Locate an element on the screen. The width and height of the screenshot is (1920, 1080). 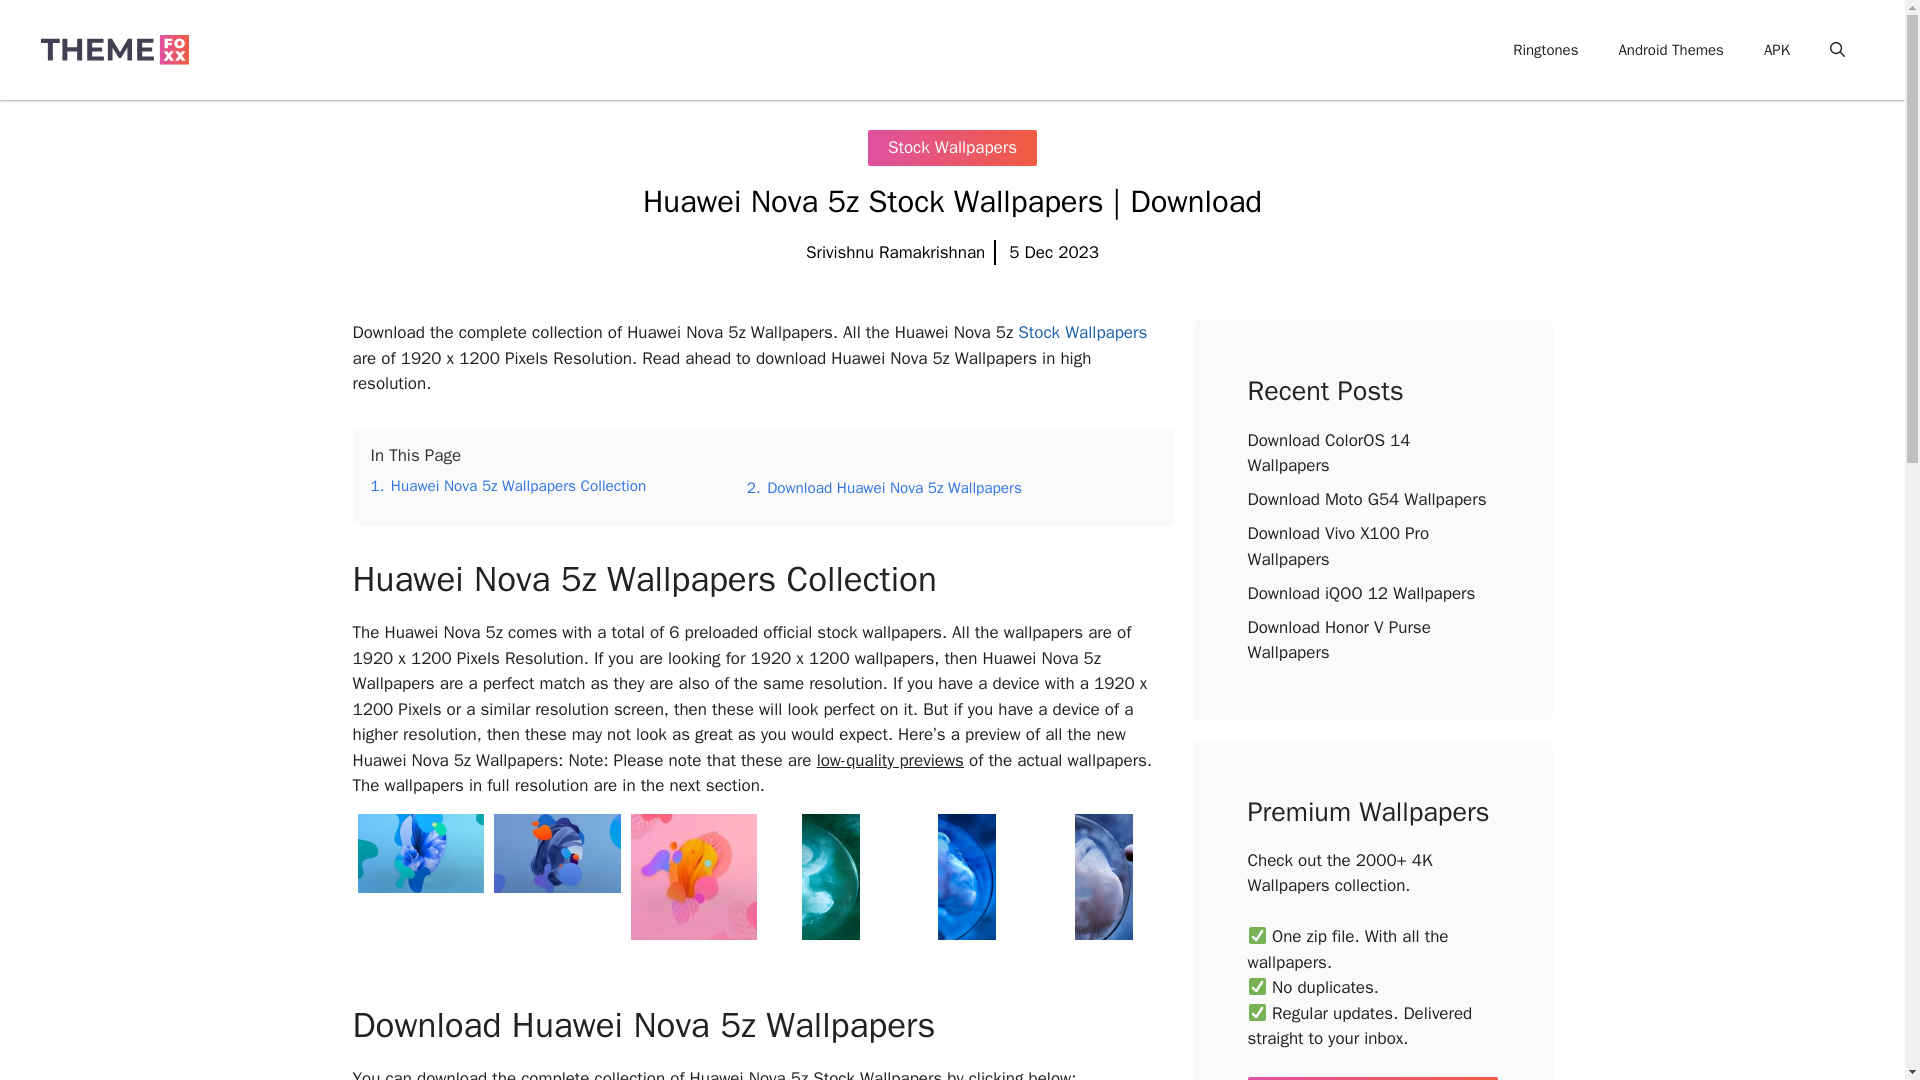
Download Moto G54 Wallpapers is located at coordinates (1367, 499).